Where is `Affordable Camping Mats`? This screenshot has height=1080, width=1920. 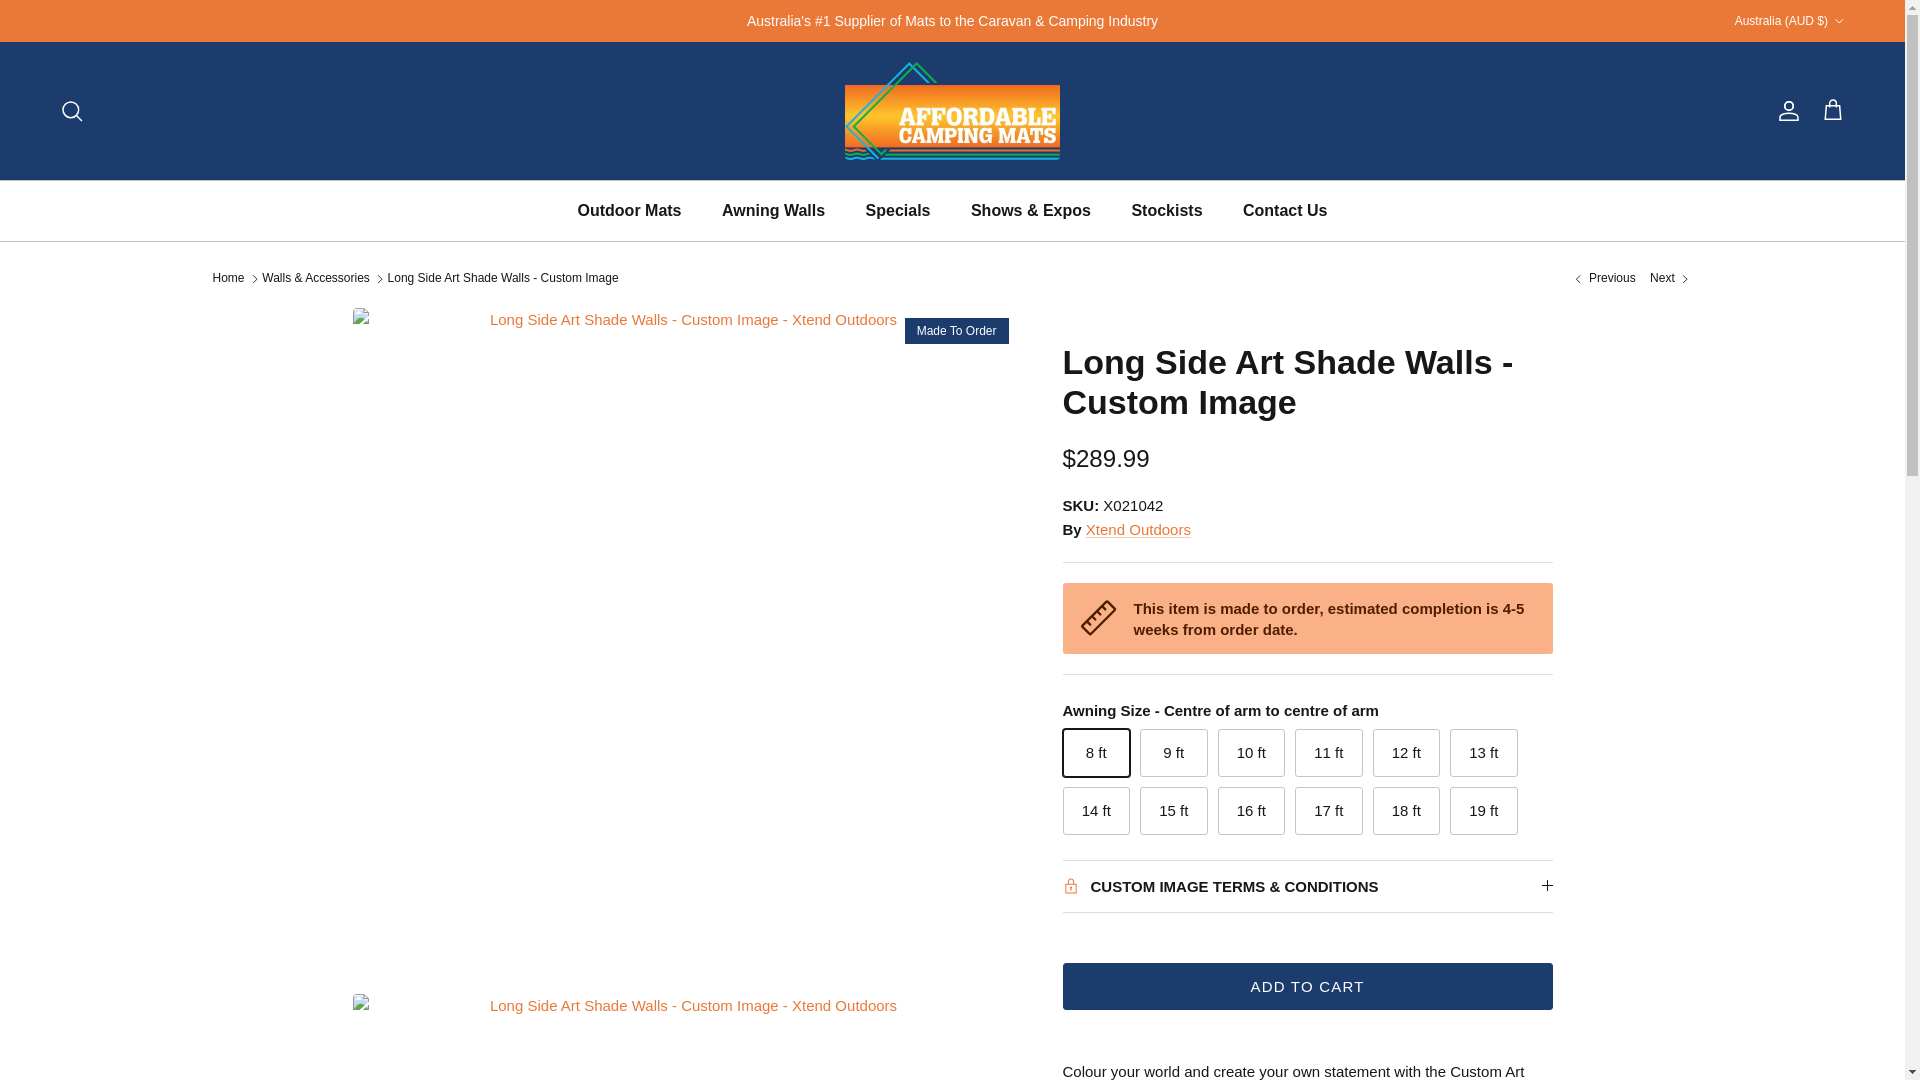
Affordable Camping Mats is located at coordinates (952, 110).